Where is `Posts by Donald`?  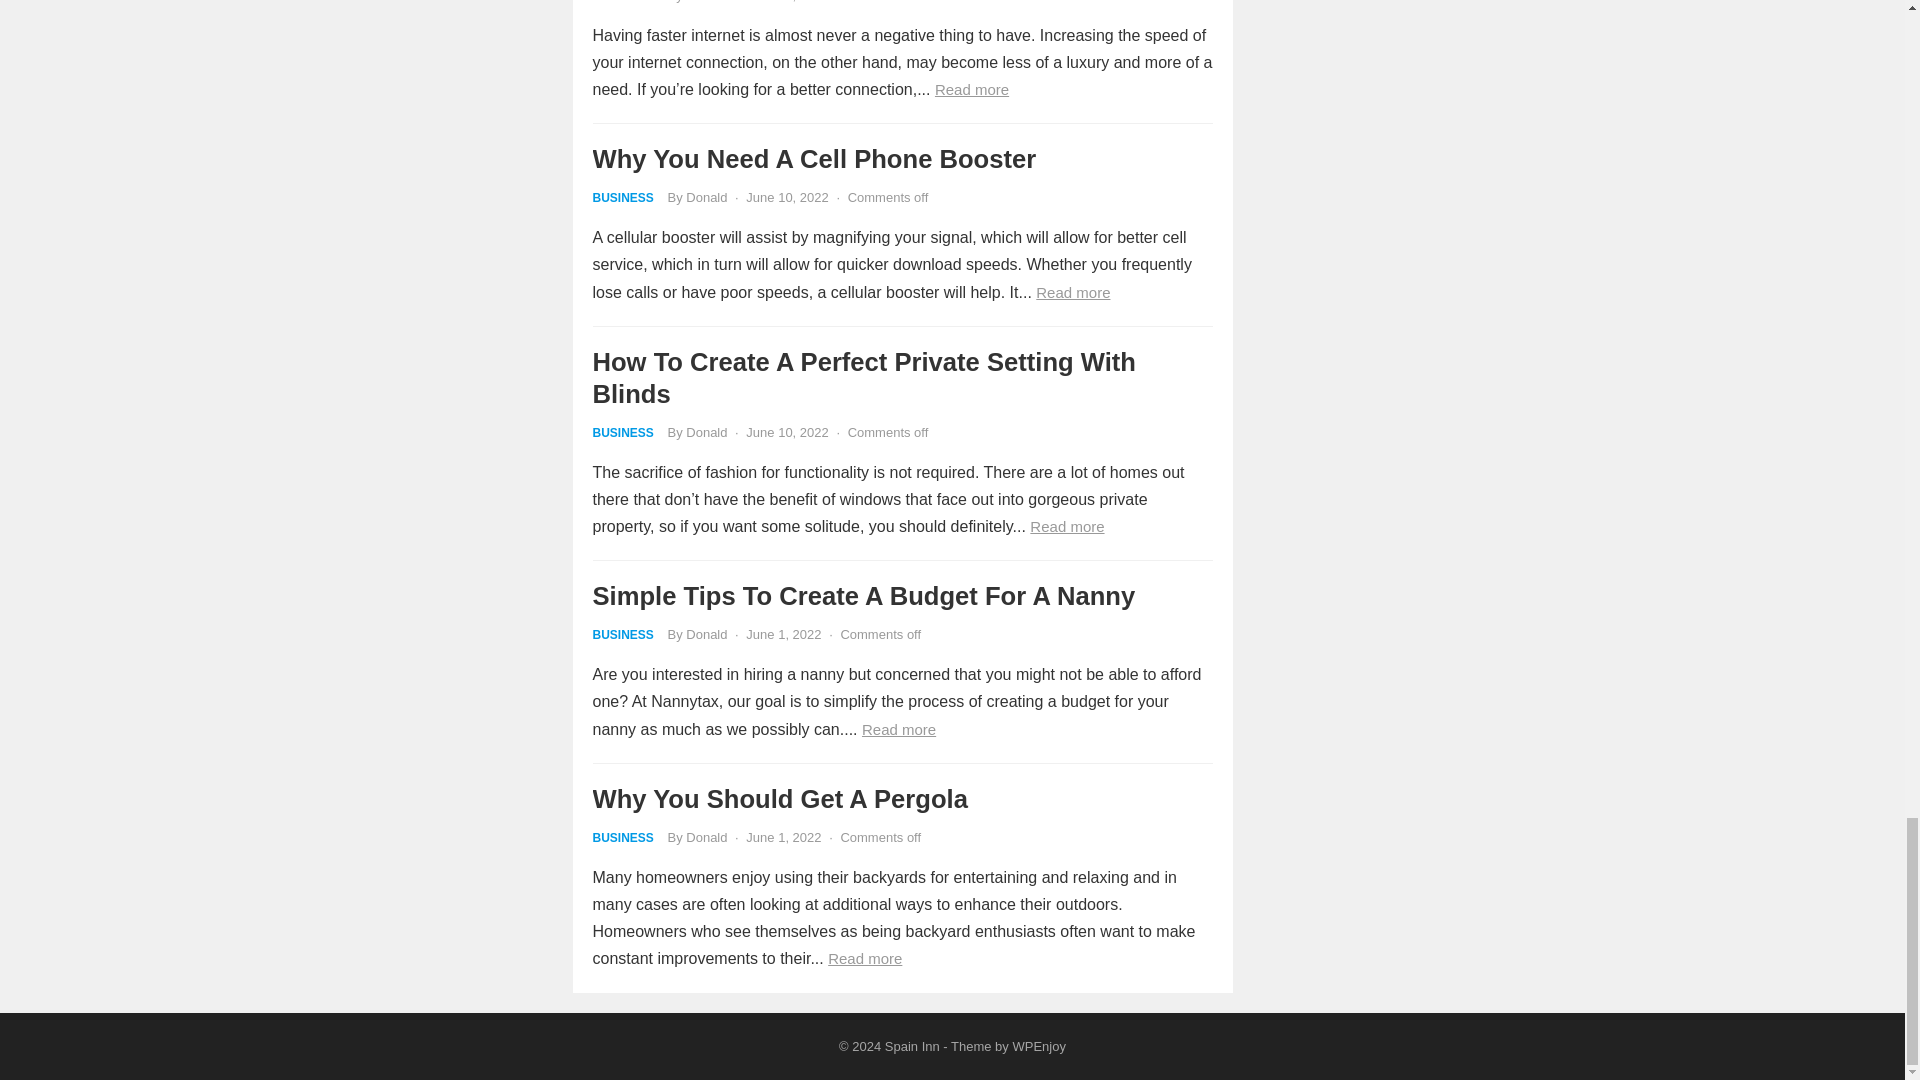 Posts by Donald is located at coordinates (706, 198).